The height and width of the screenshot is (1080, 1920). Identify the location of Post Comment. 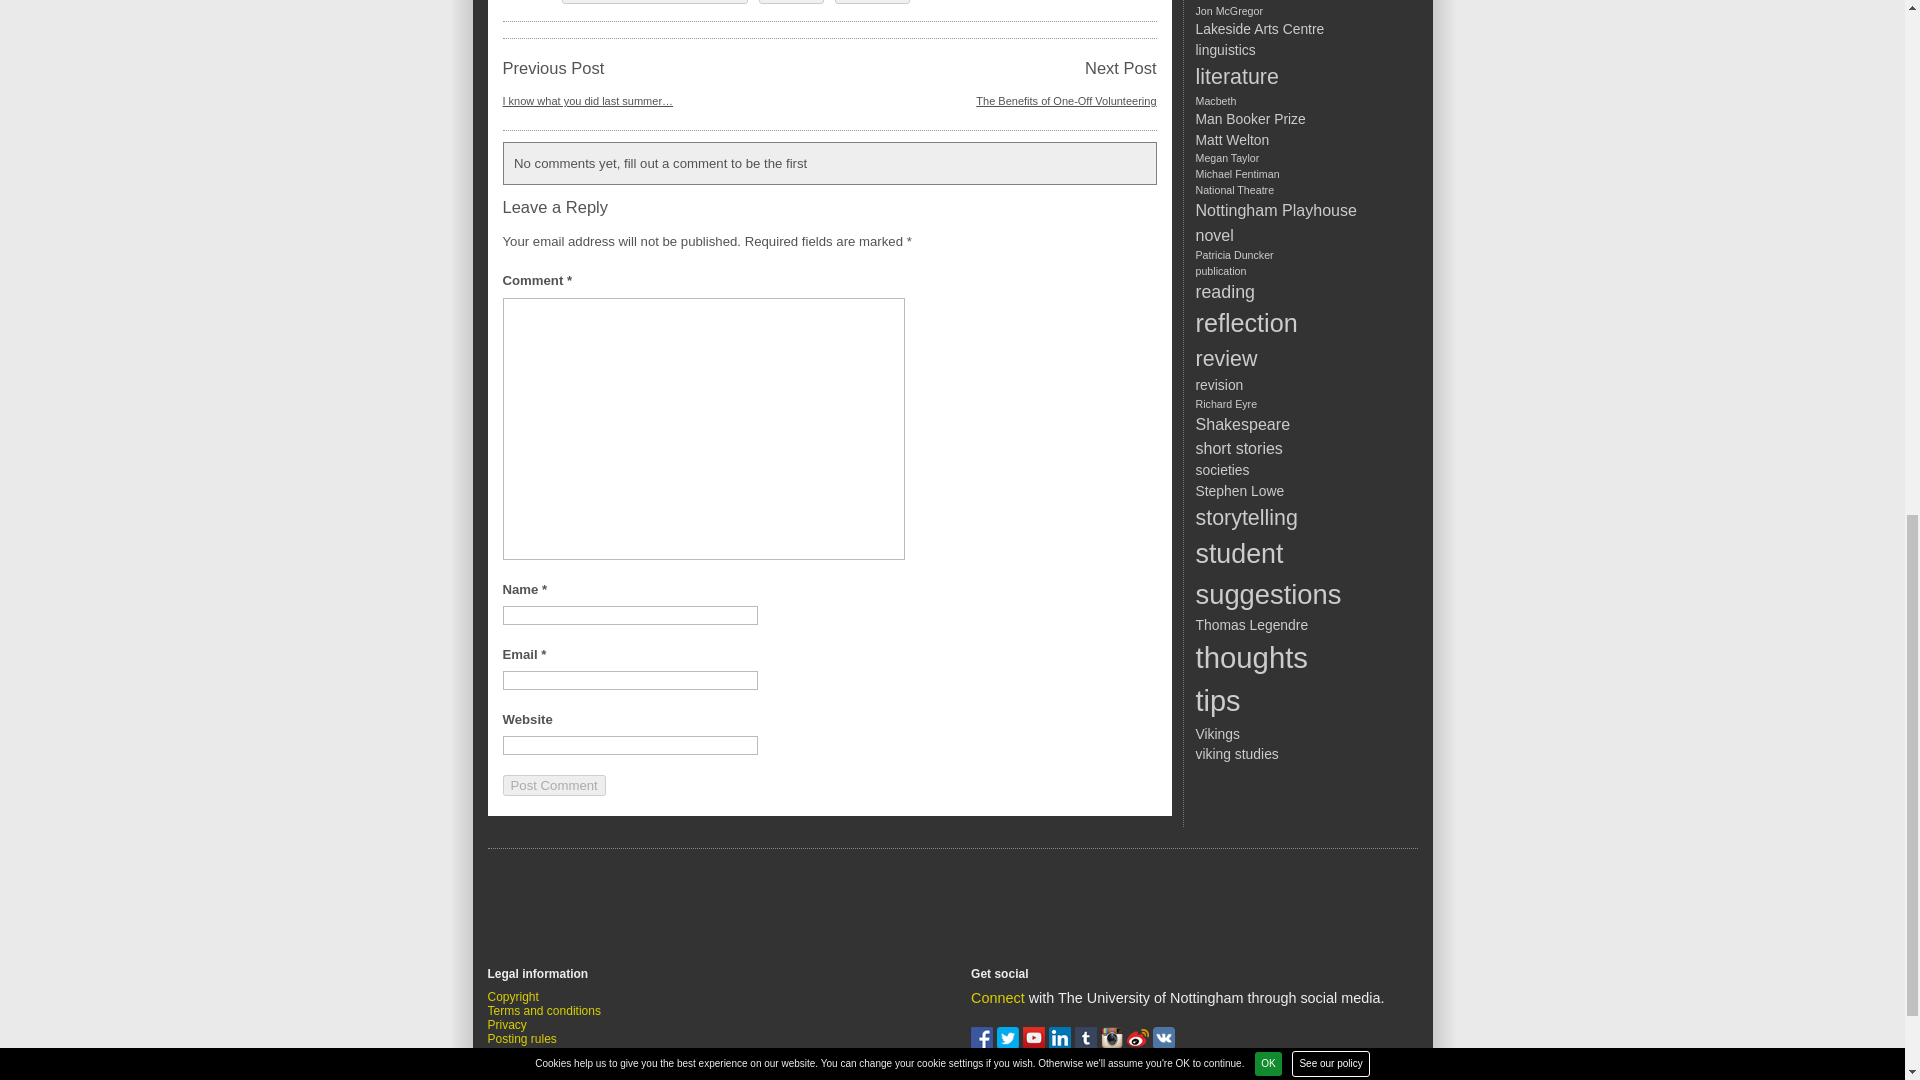
(552, 785).